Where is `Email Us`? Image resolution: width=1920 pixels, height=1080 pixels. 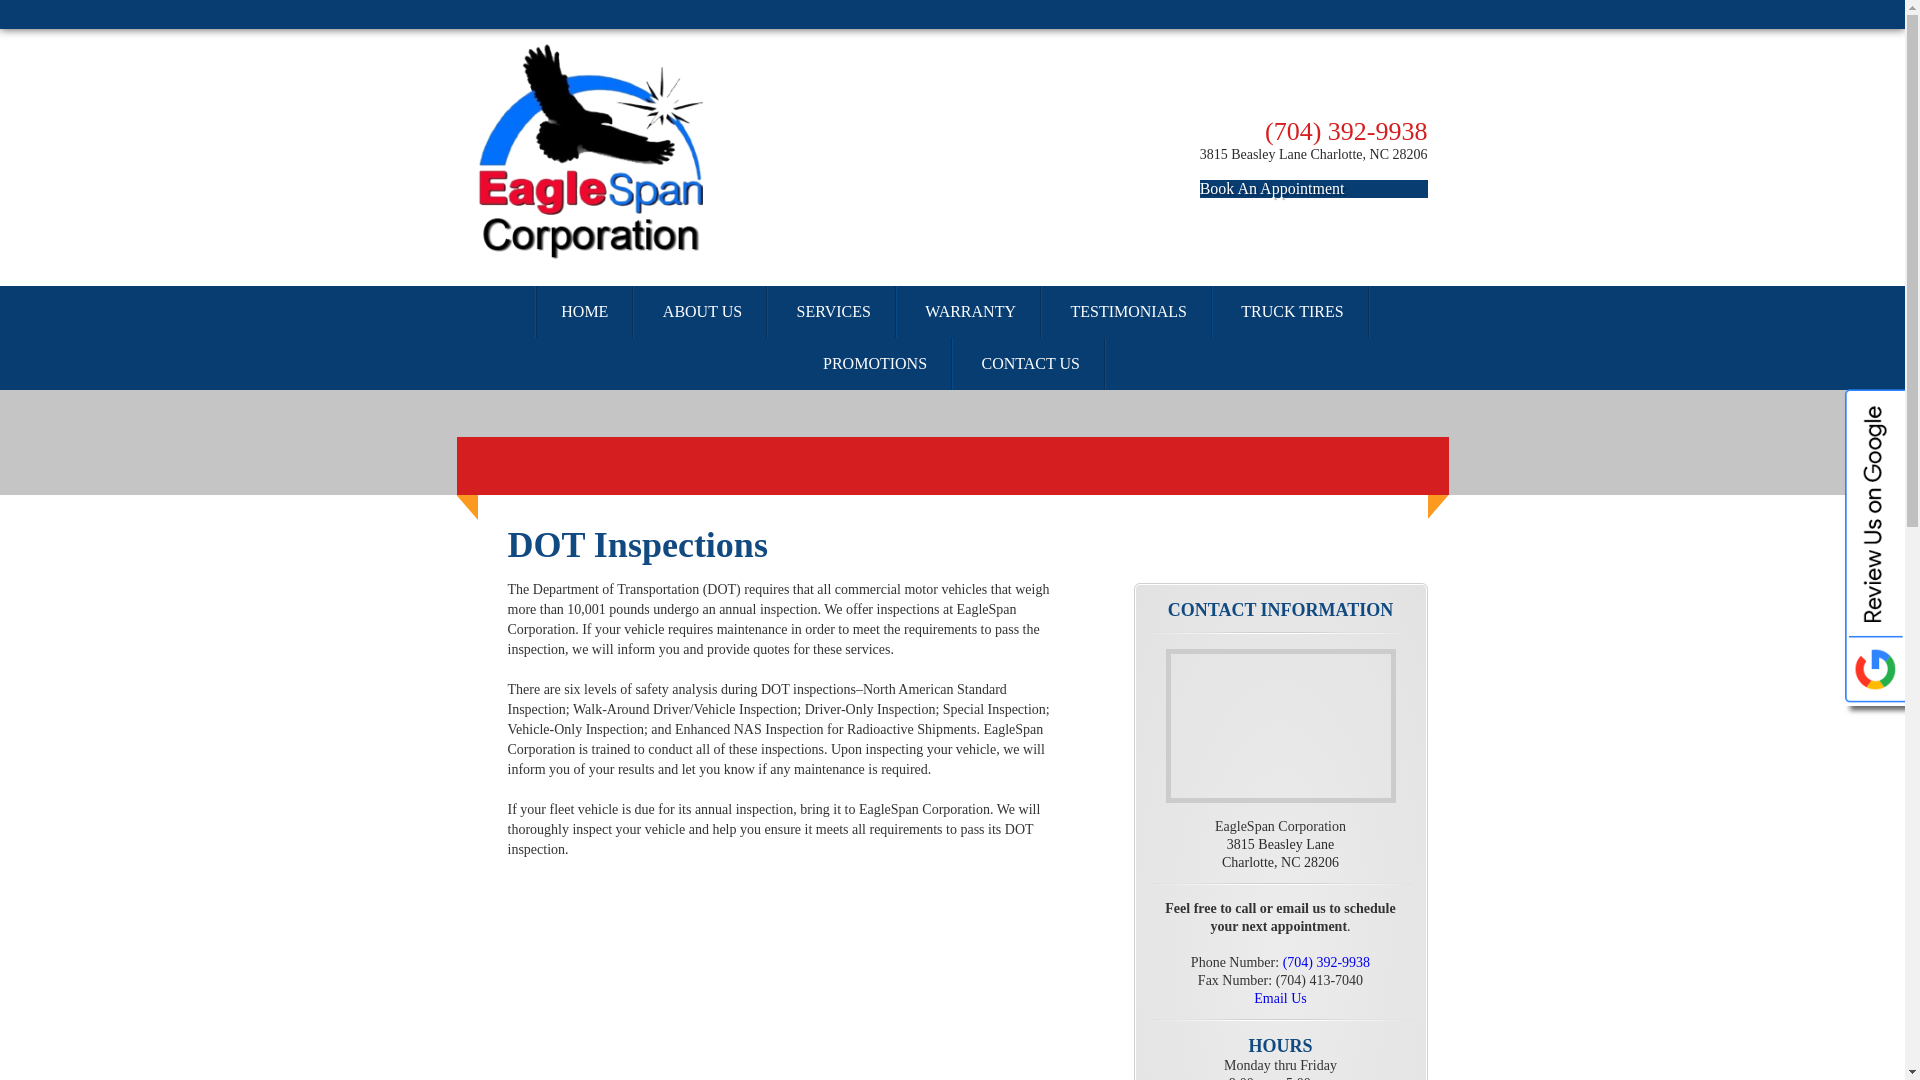 Email Us is located at coordinates (1280, 998).